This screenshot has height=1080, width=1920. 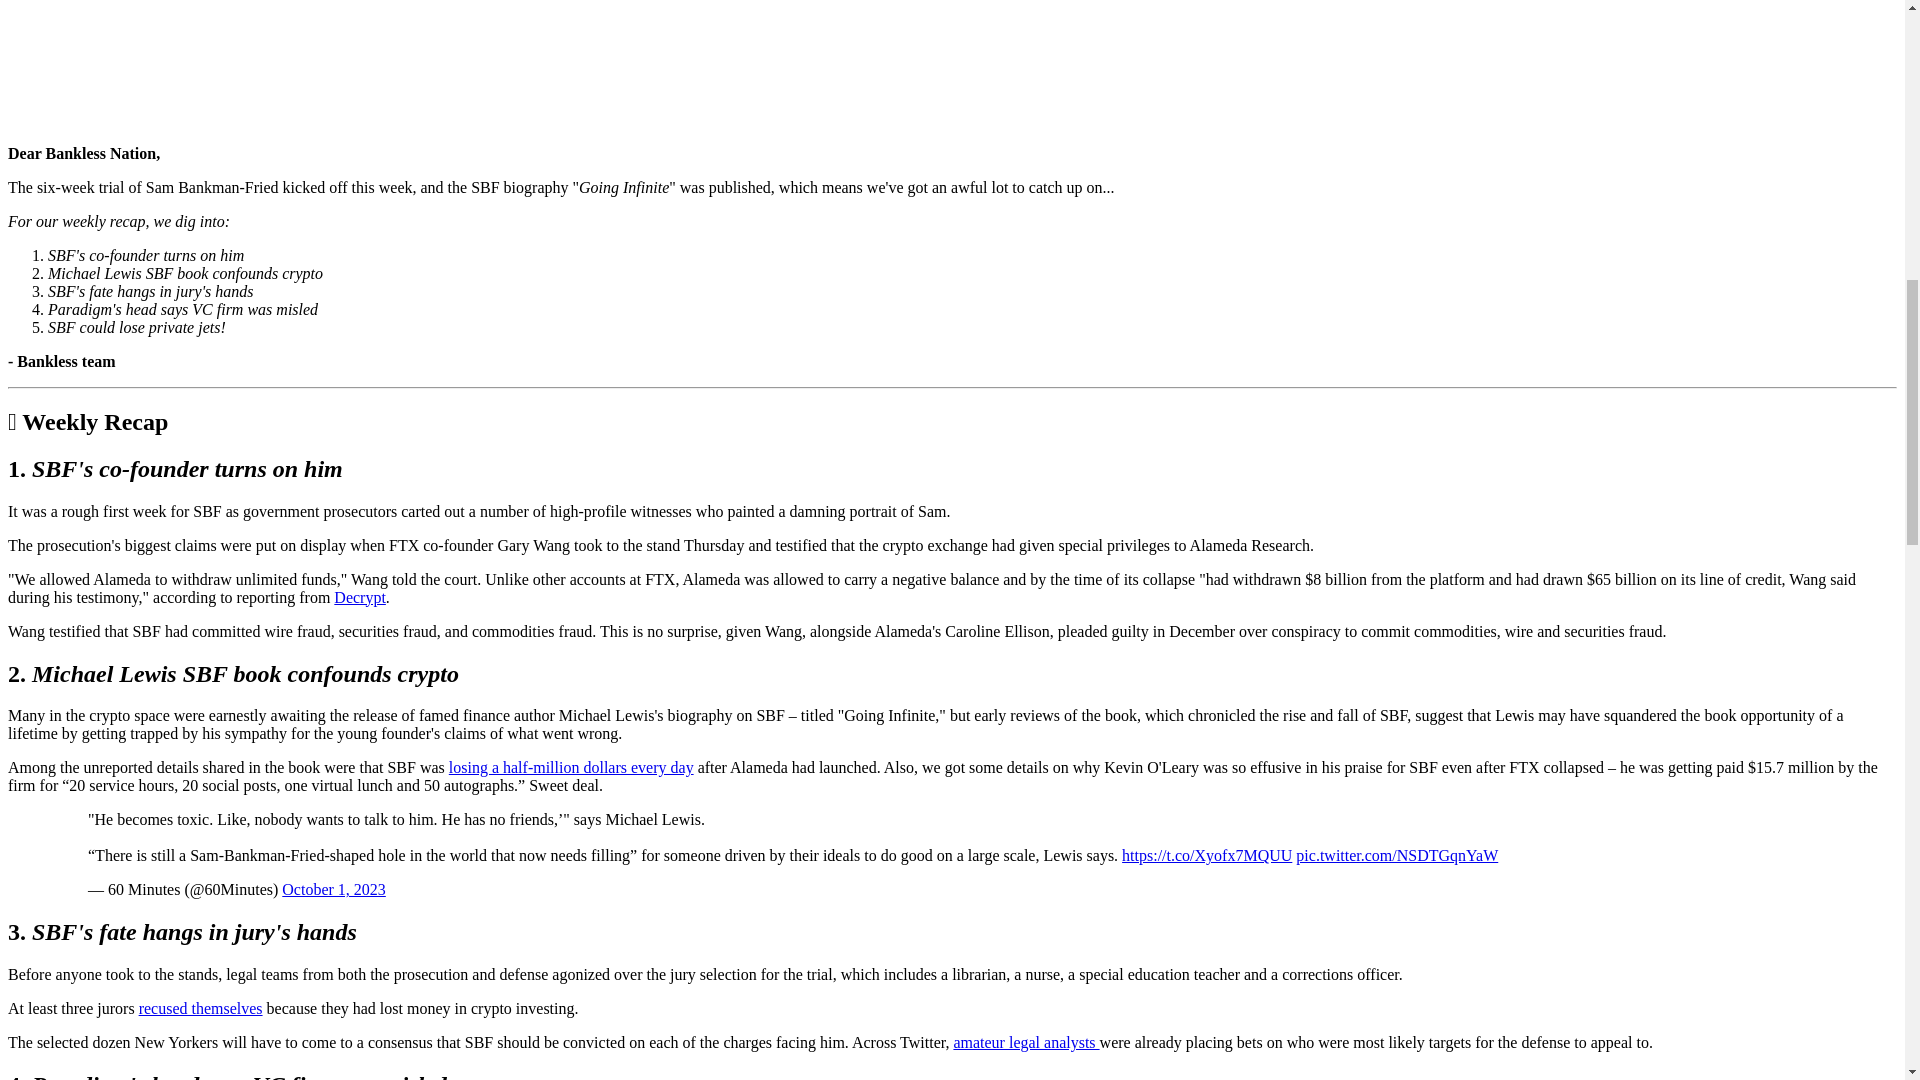 What do you see at coordinates (1025, 1042) in the screenshot?
I see `amateur legal analysts` at bounding box center [1025, 1042].